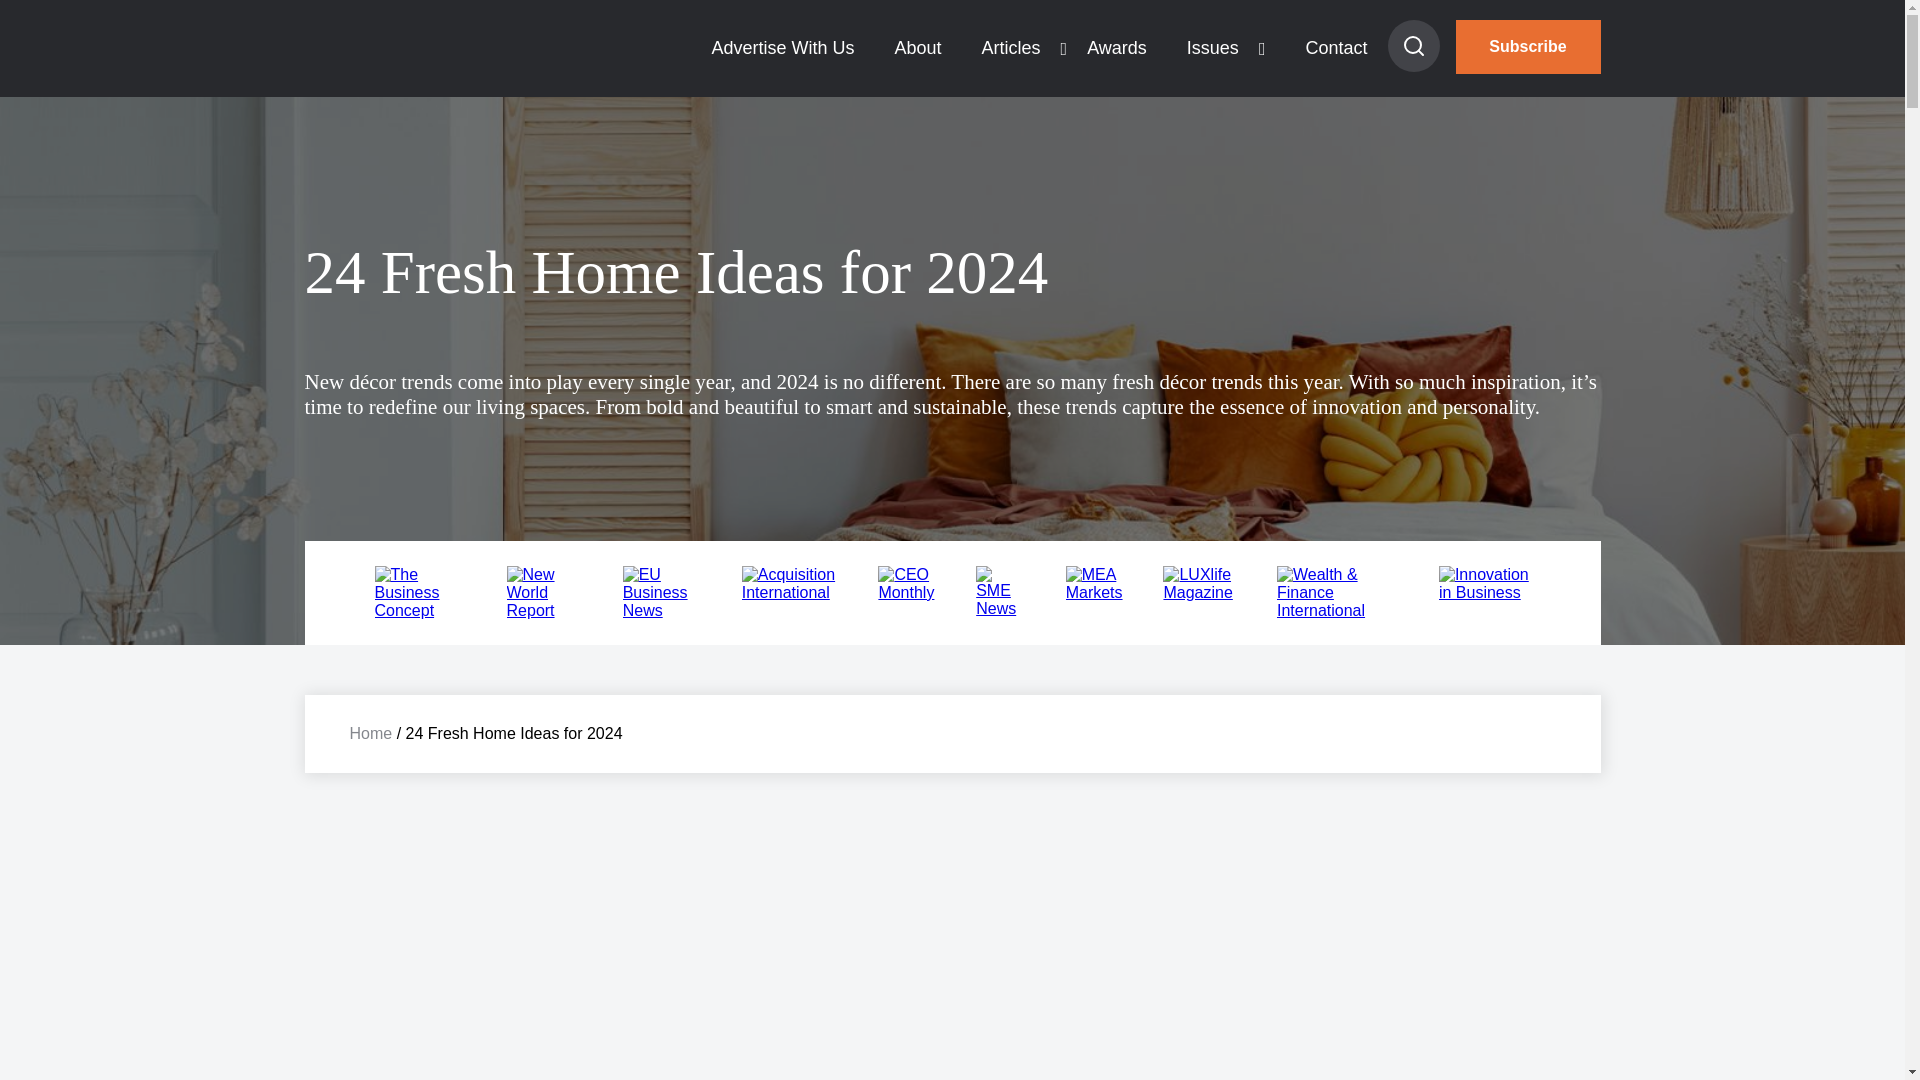 The image size is (1920, 1080). I want to click on SME News, so click(1000, 608).